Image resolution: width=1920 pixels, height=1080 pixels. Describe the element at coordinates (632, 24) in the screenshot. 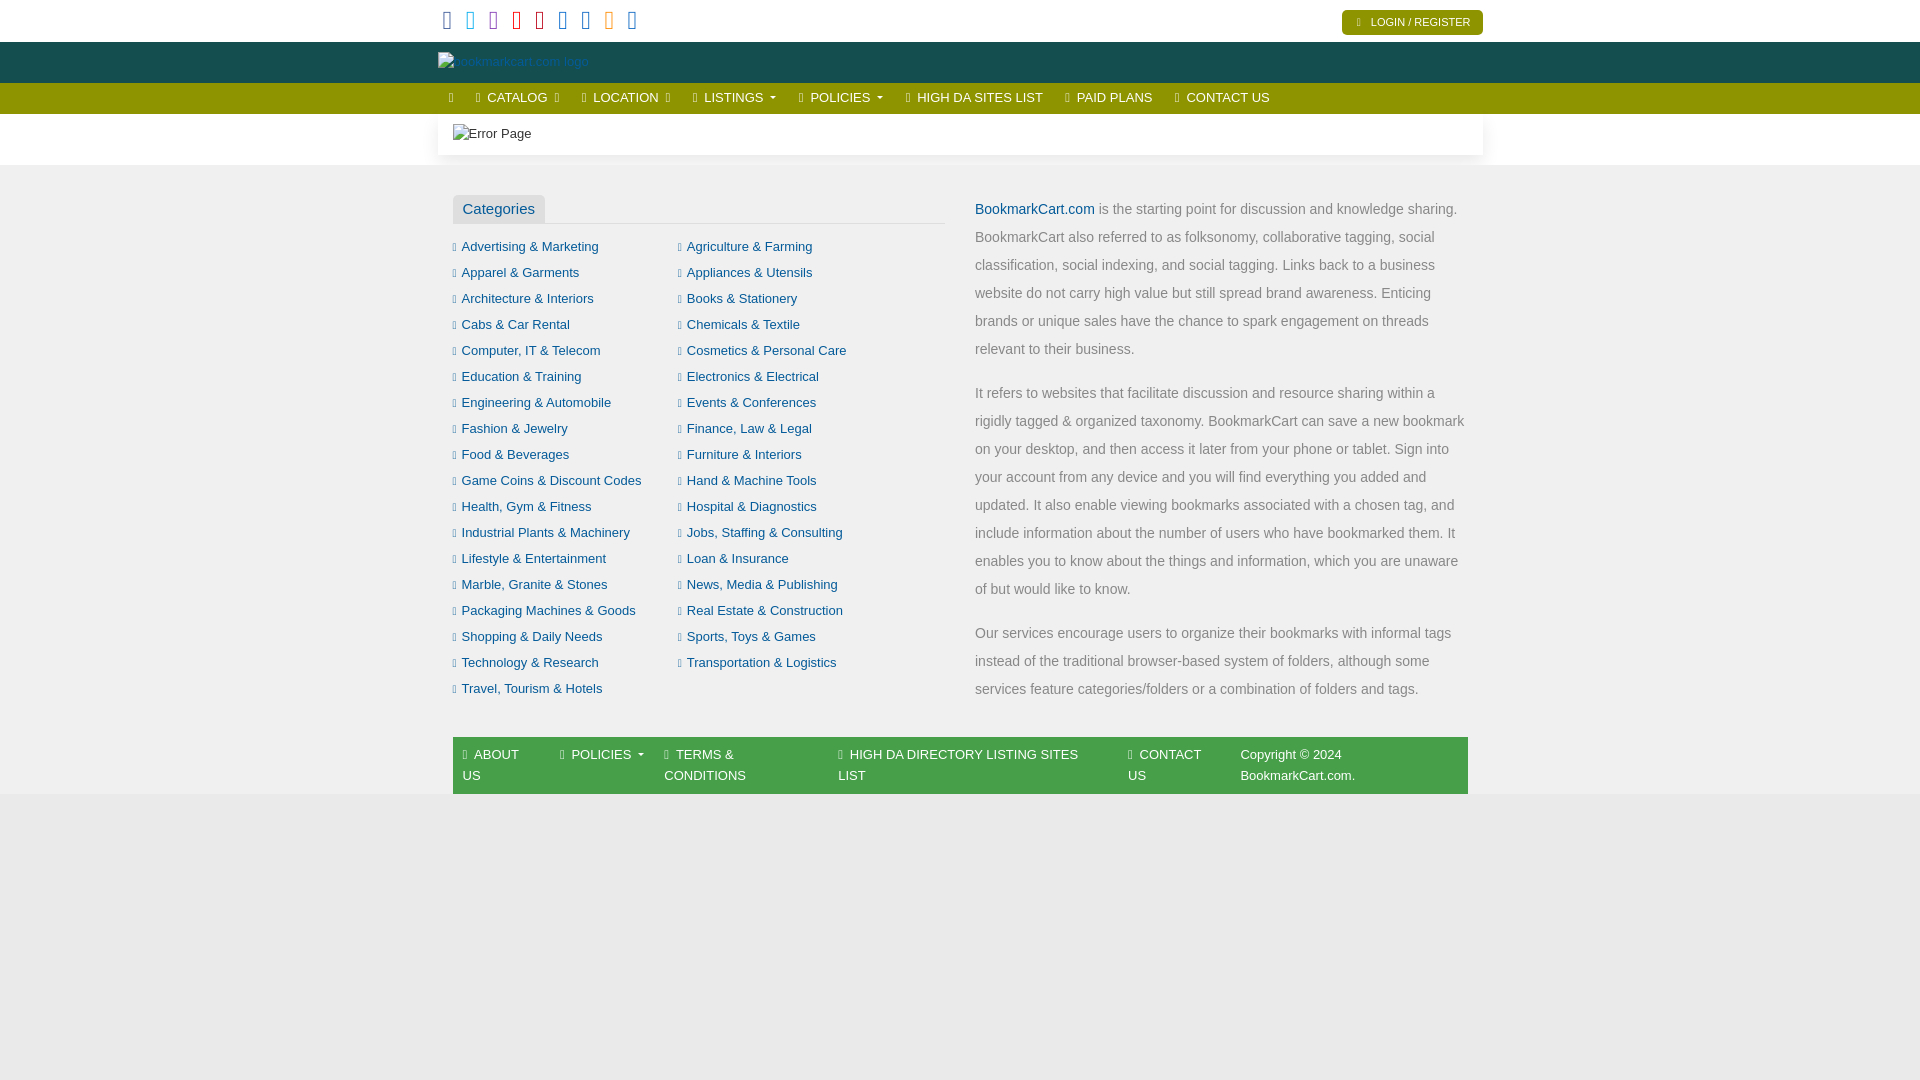

I see `Linked In` at that location.